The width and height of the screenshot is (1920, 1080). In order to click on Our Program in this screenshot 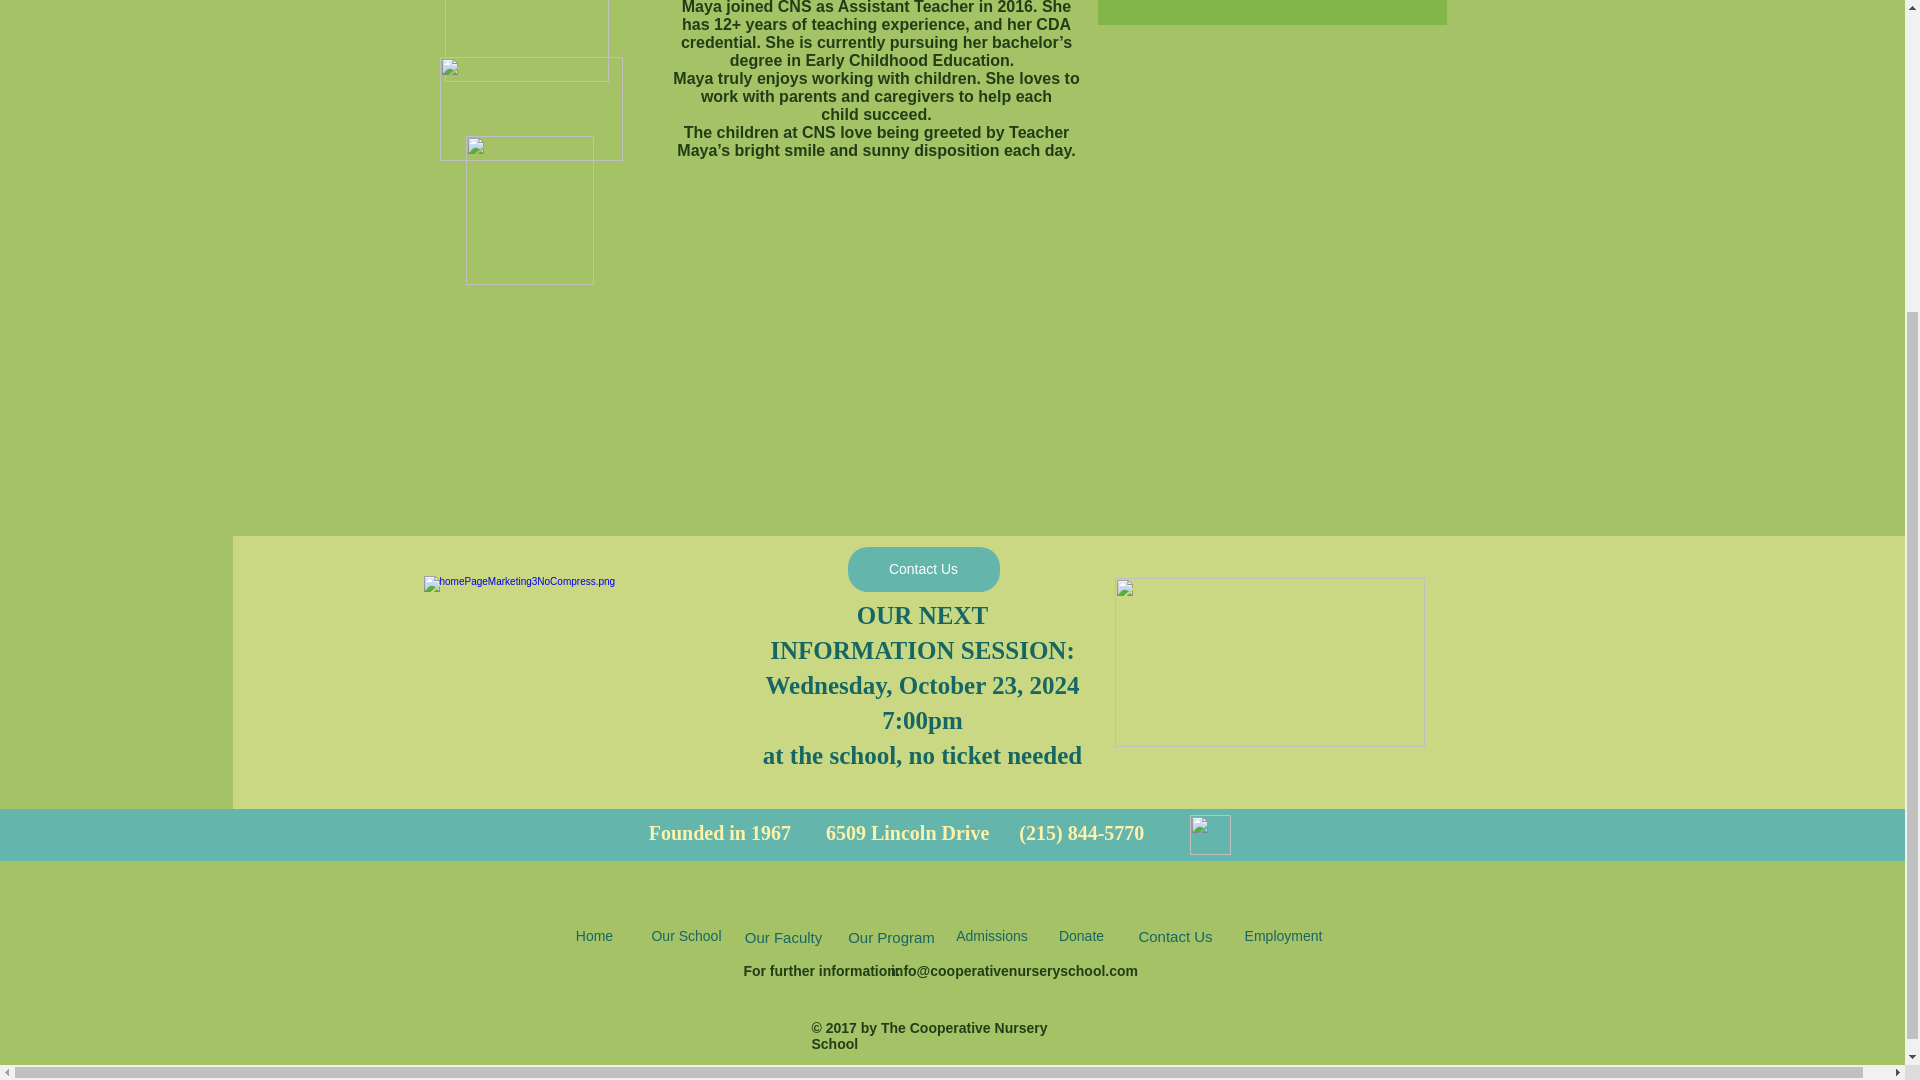, I will do `click(891, 936)`.